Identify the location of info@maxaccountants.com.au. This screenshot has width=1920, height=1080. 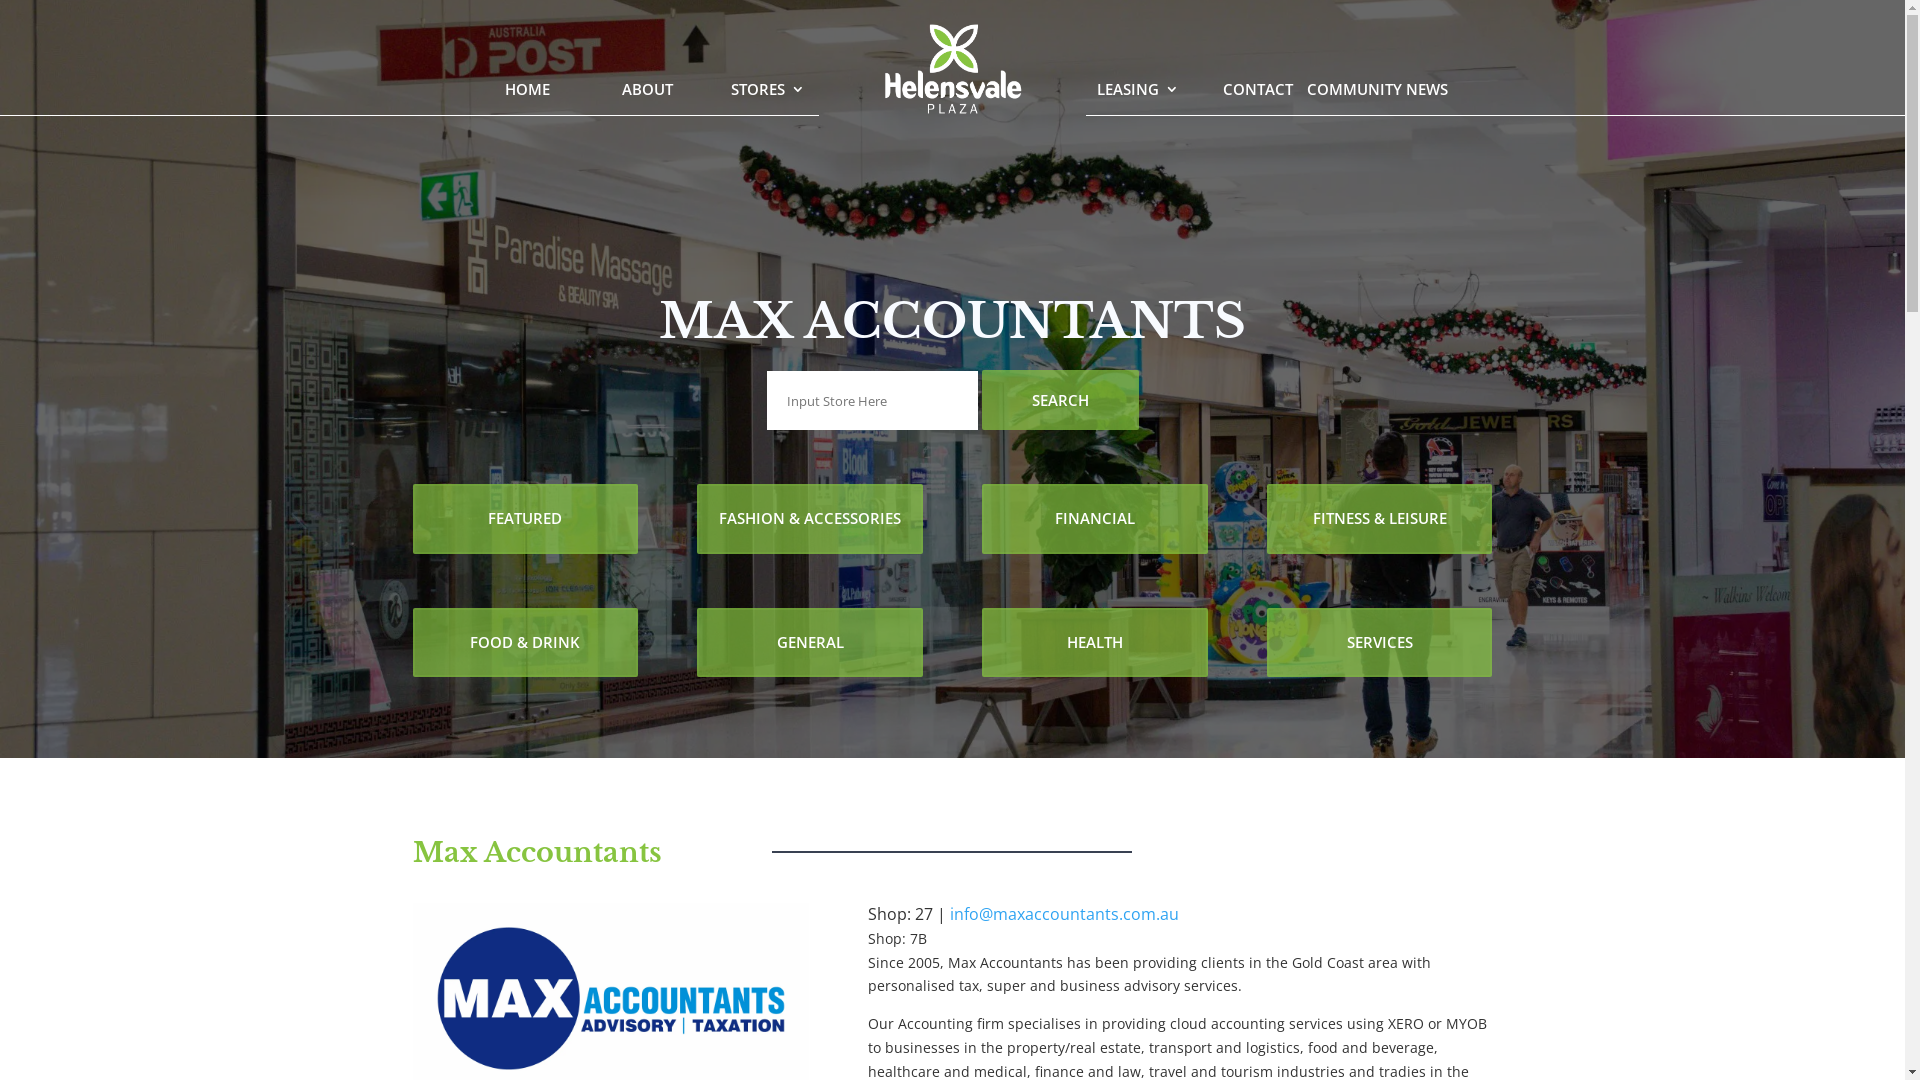
(1064, 914).